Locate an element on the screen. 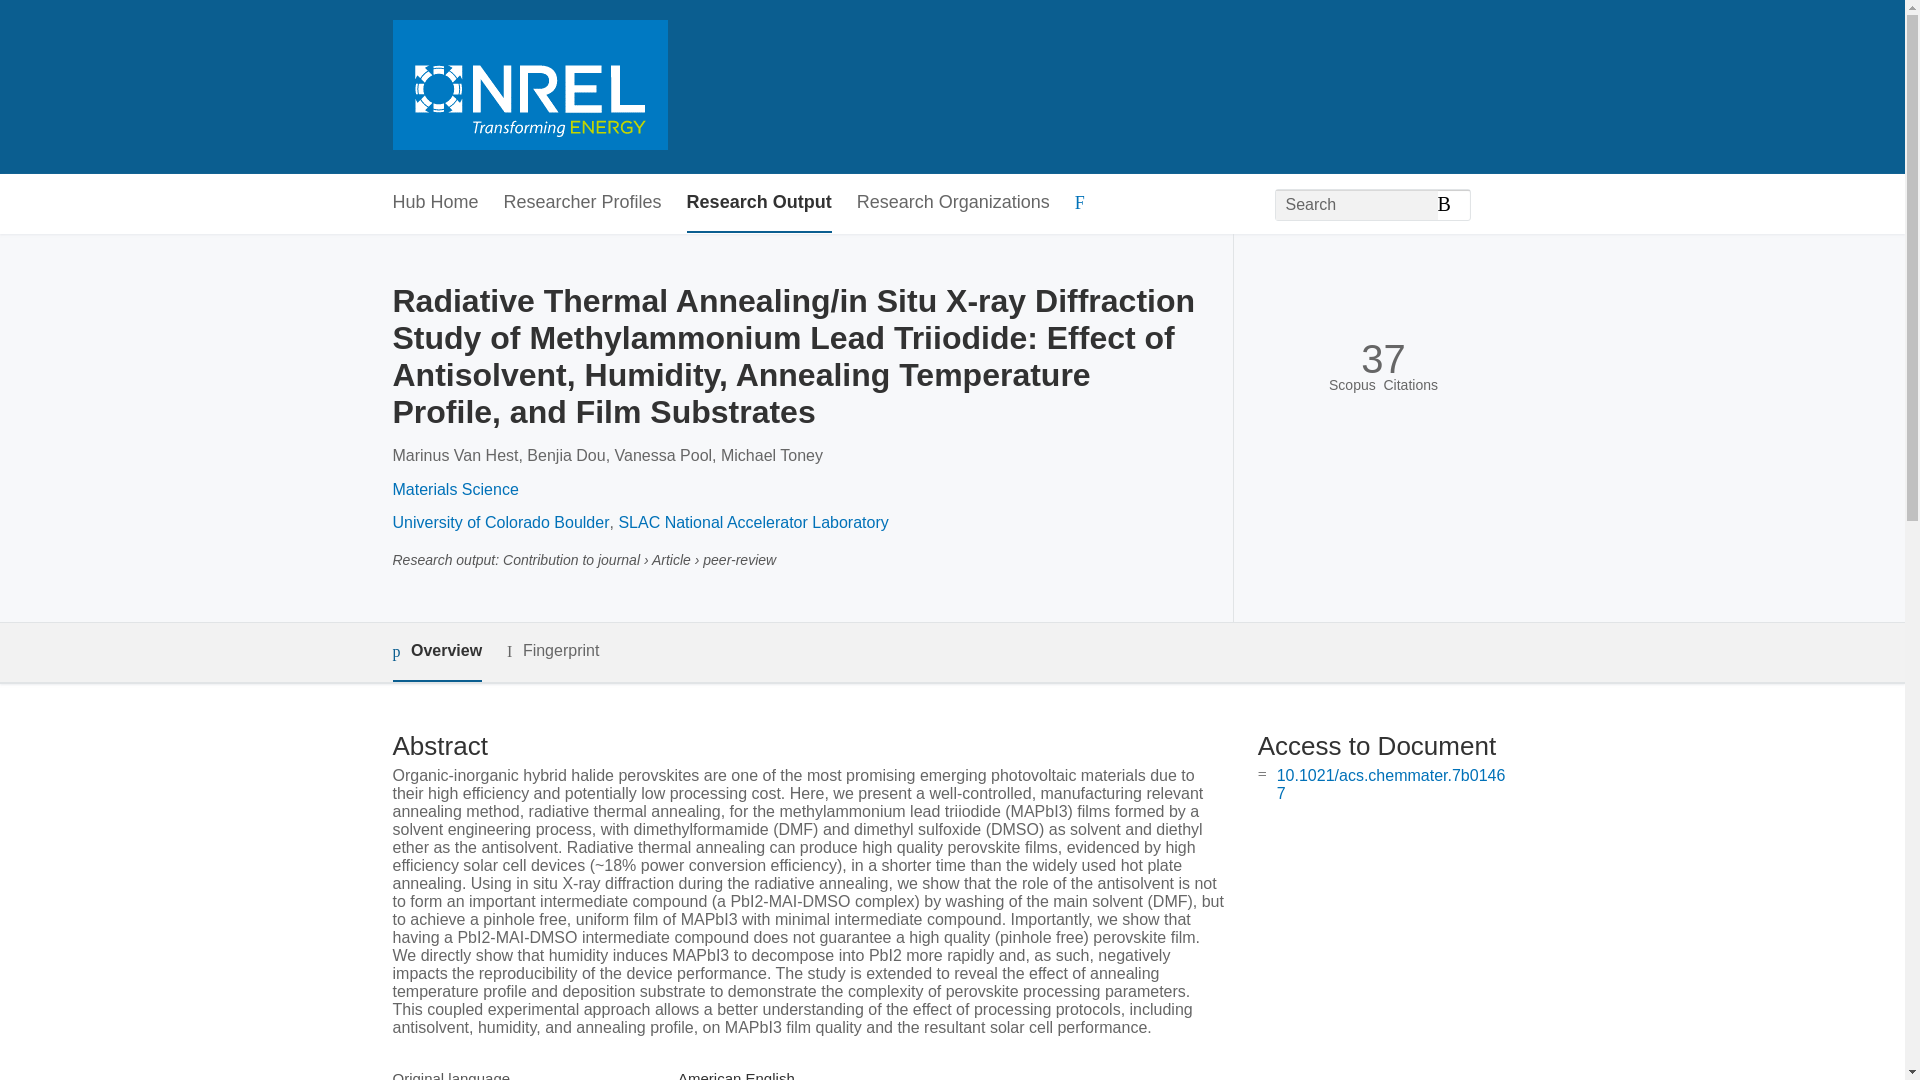 The image size is (1920, 1080). University of Colorado Boulder is located at coordinates (500, 522).